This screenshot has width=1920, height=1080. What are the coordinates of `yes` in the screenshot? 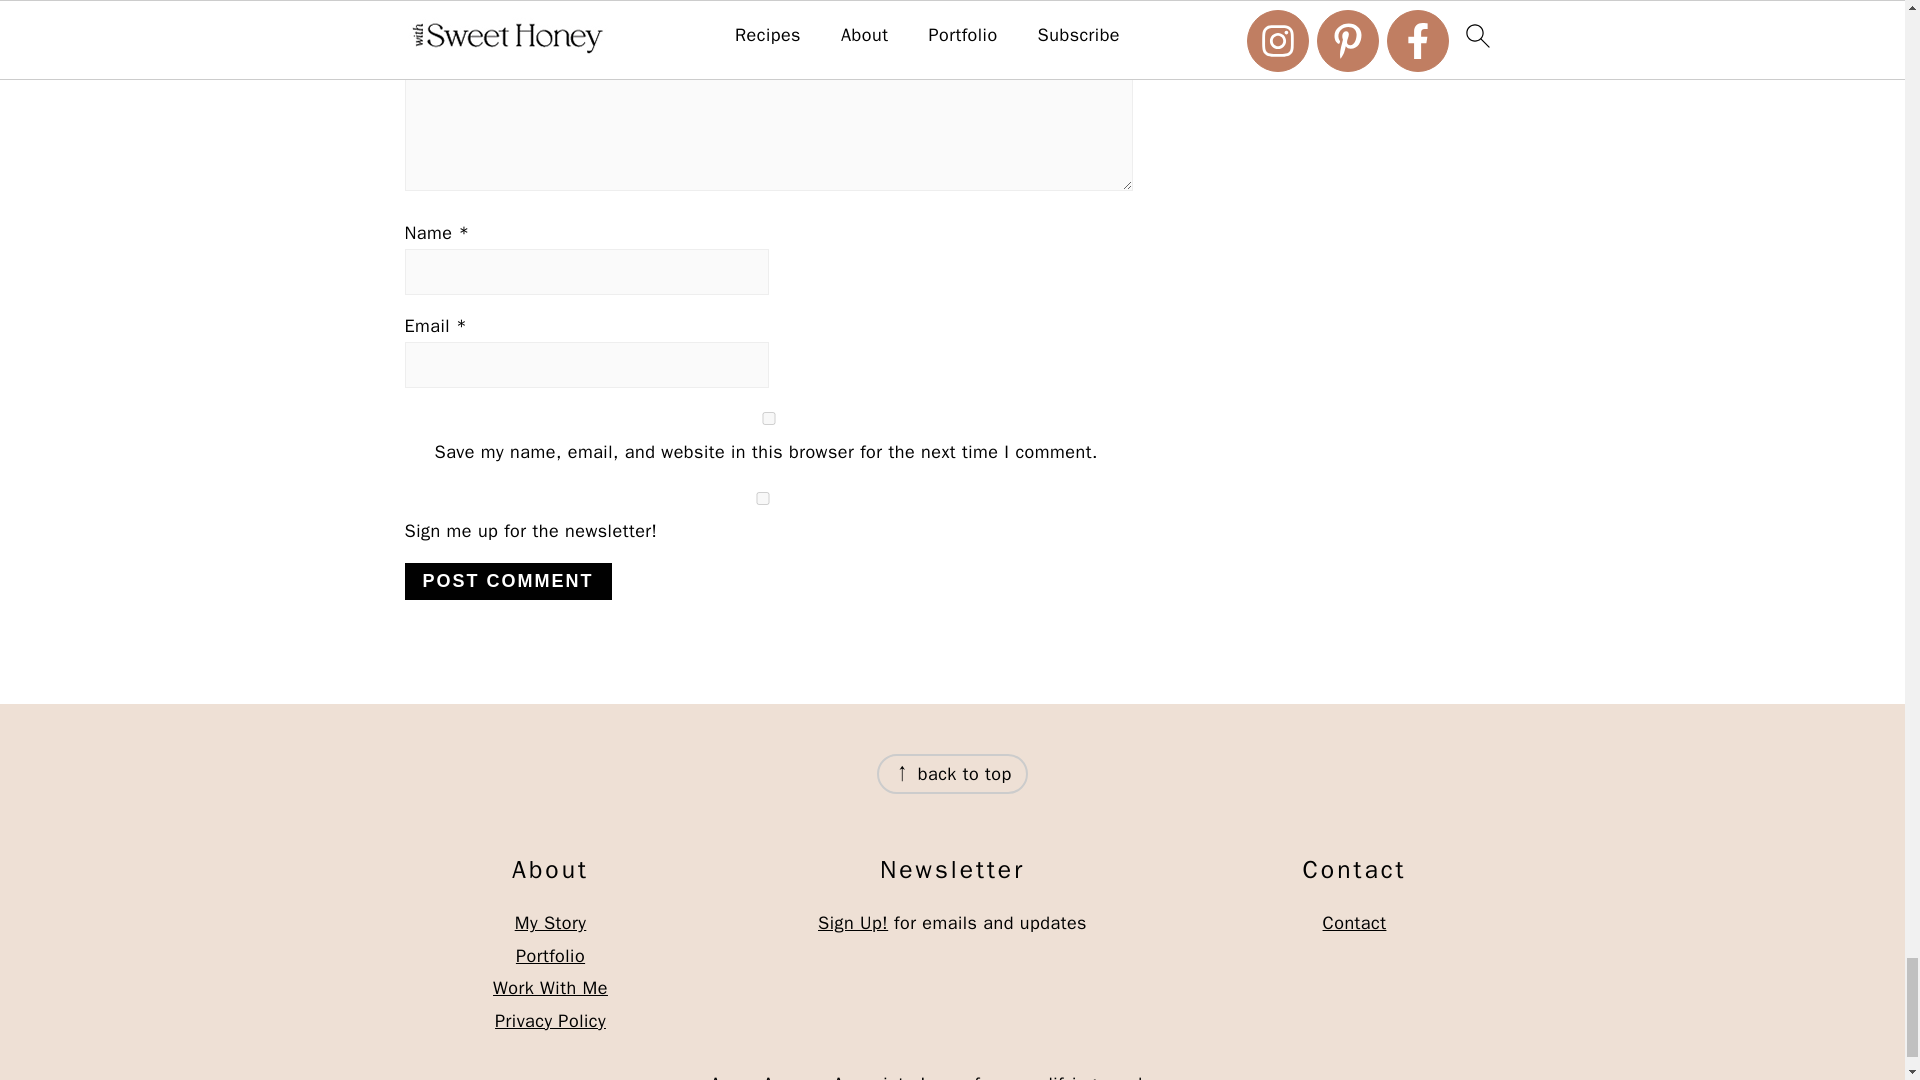 It's located at (768, 418).